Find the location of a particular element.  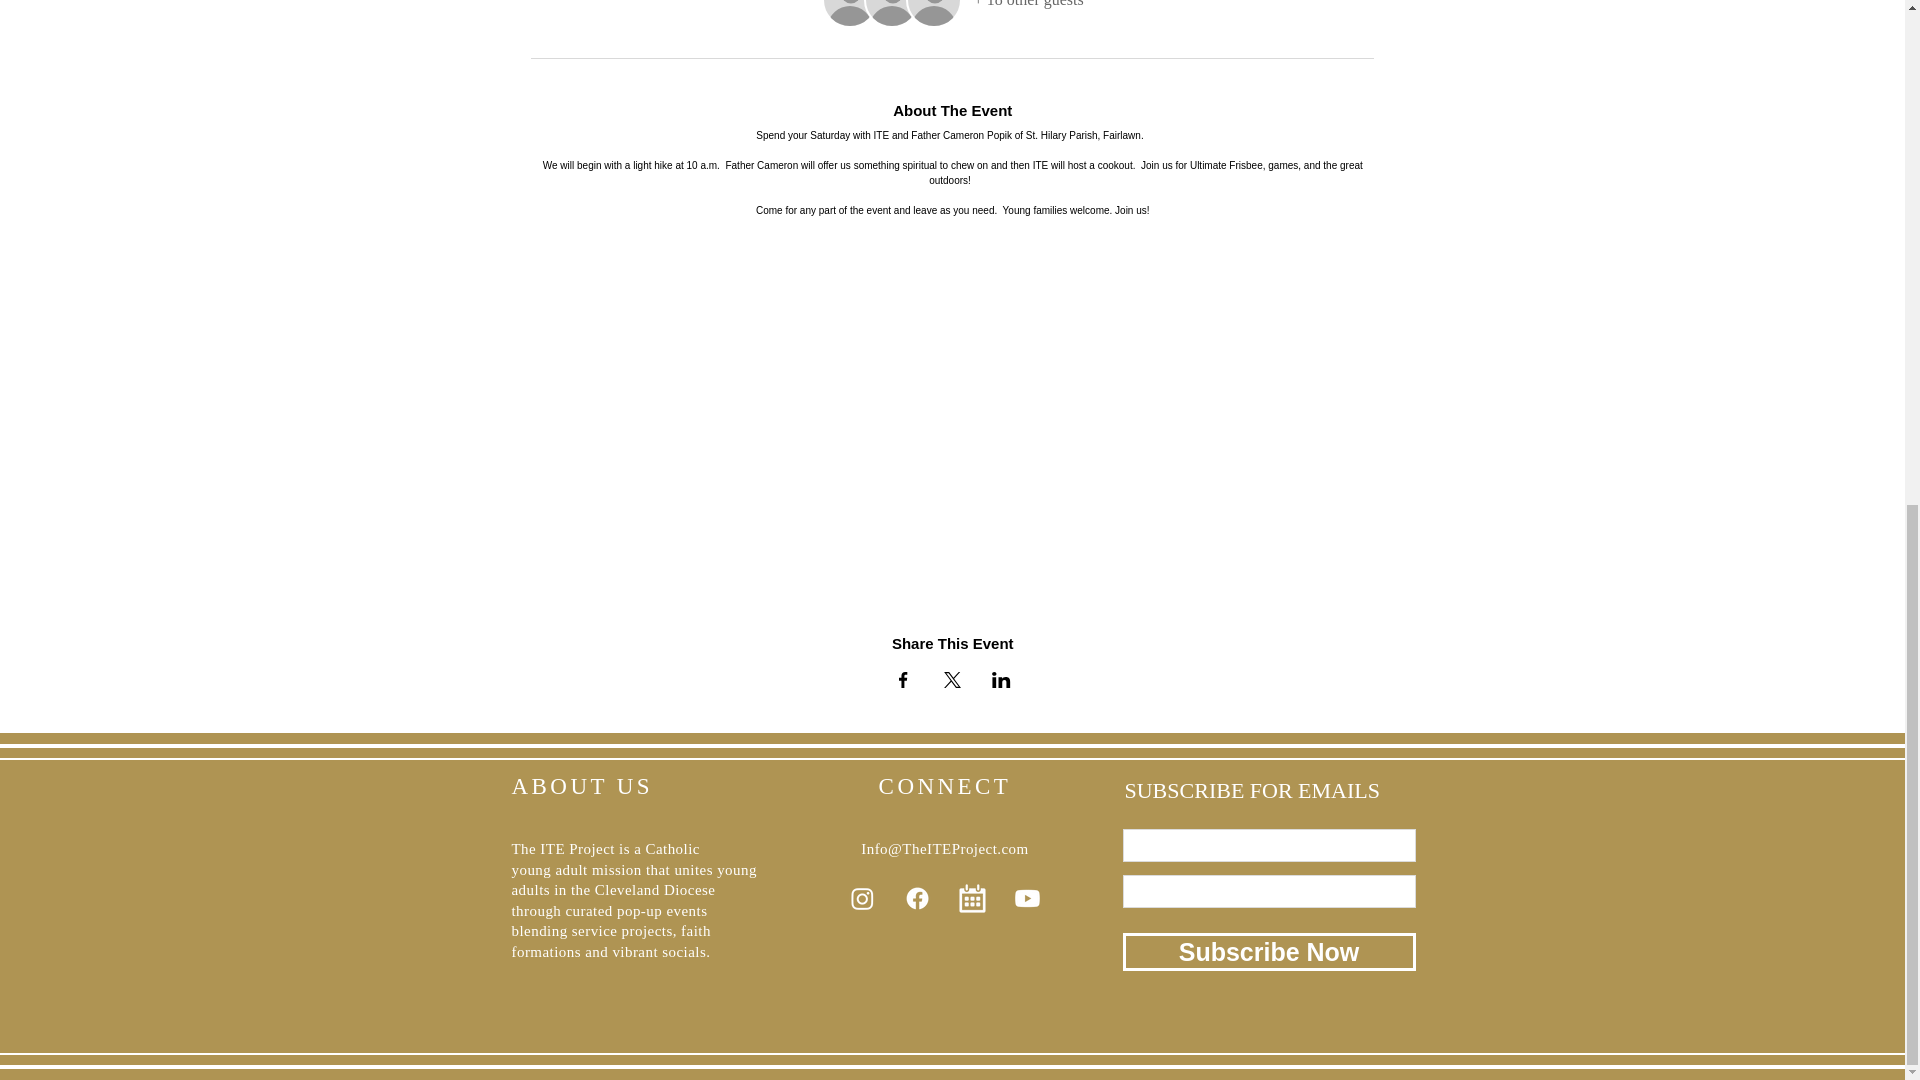

Subscribe Now is located at coordinates (1268, 952).